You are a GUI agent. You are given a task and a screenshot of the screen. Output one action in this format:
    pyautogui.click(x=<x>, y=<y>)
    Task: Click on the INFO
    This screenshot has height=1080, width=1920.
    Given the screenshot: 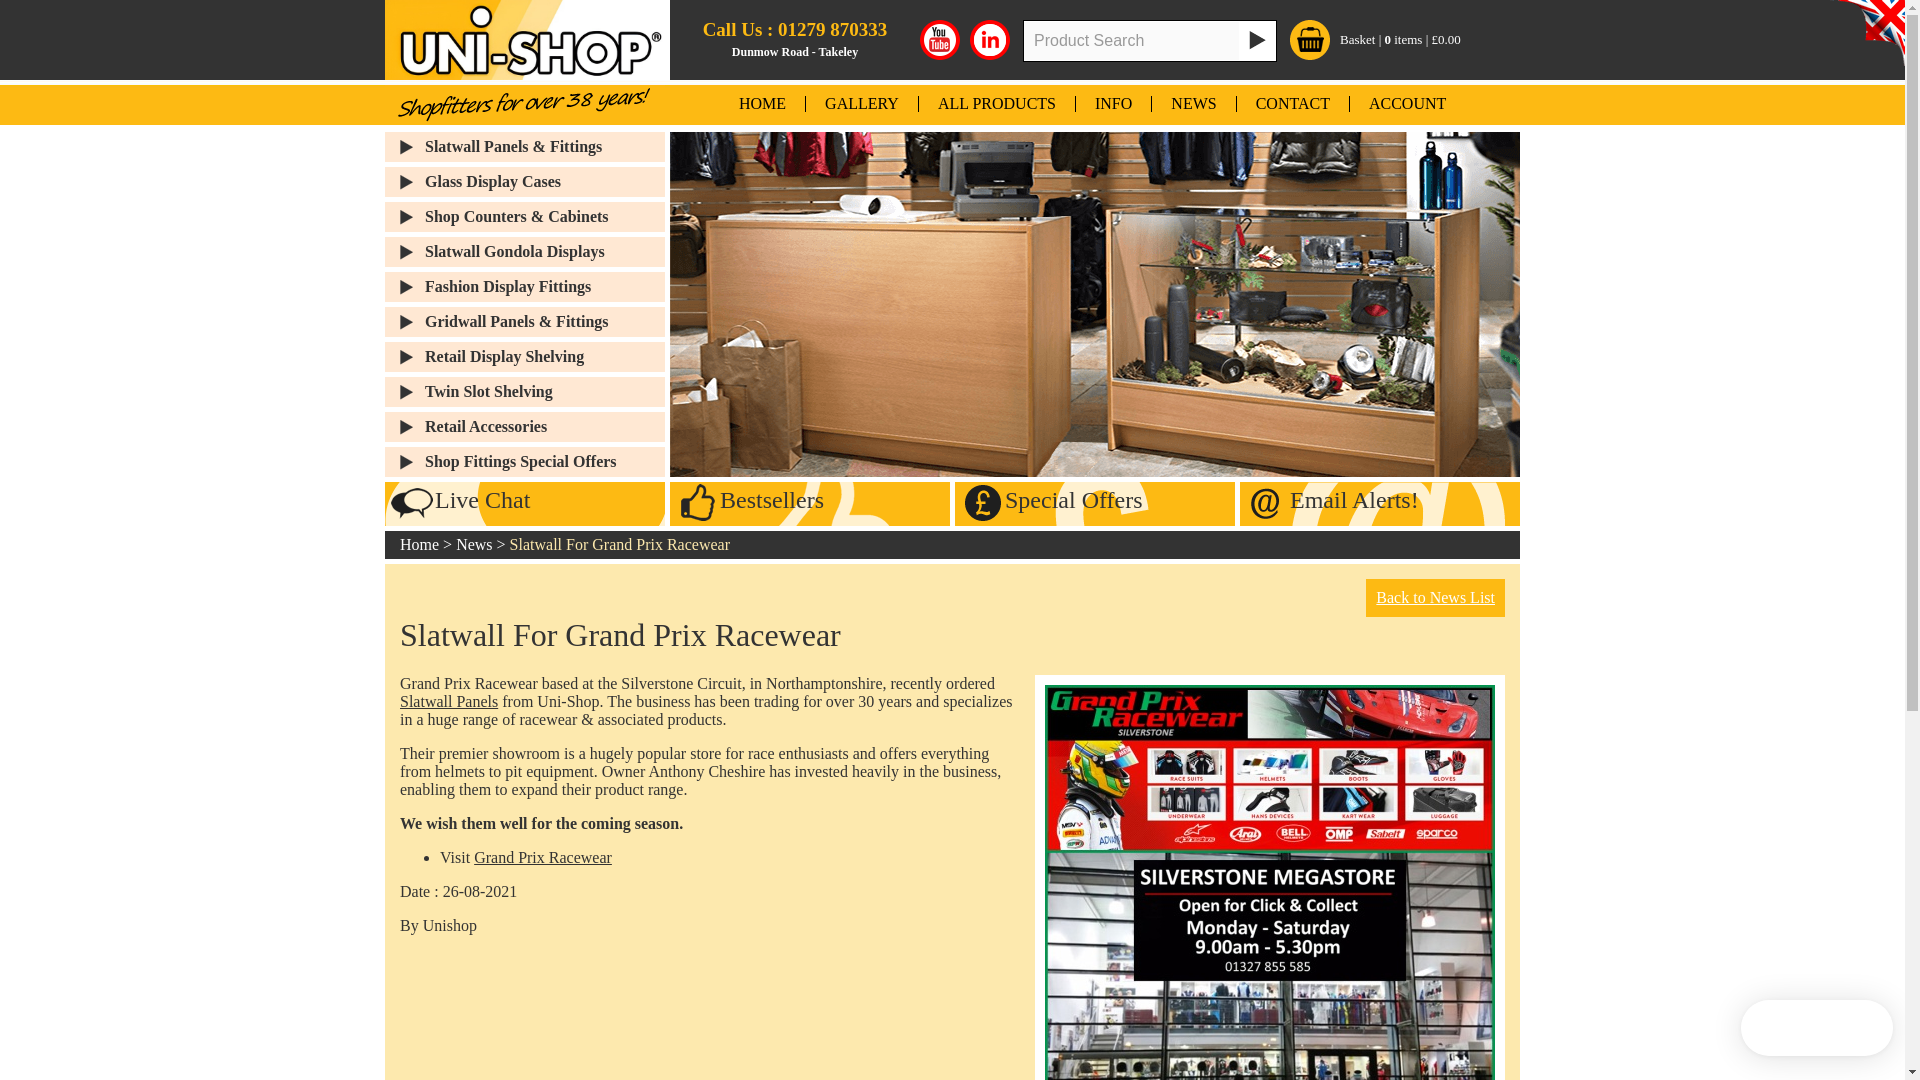 What is the action you would take?
    pyautogui.click(x=1114, y=104)
    